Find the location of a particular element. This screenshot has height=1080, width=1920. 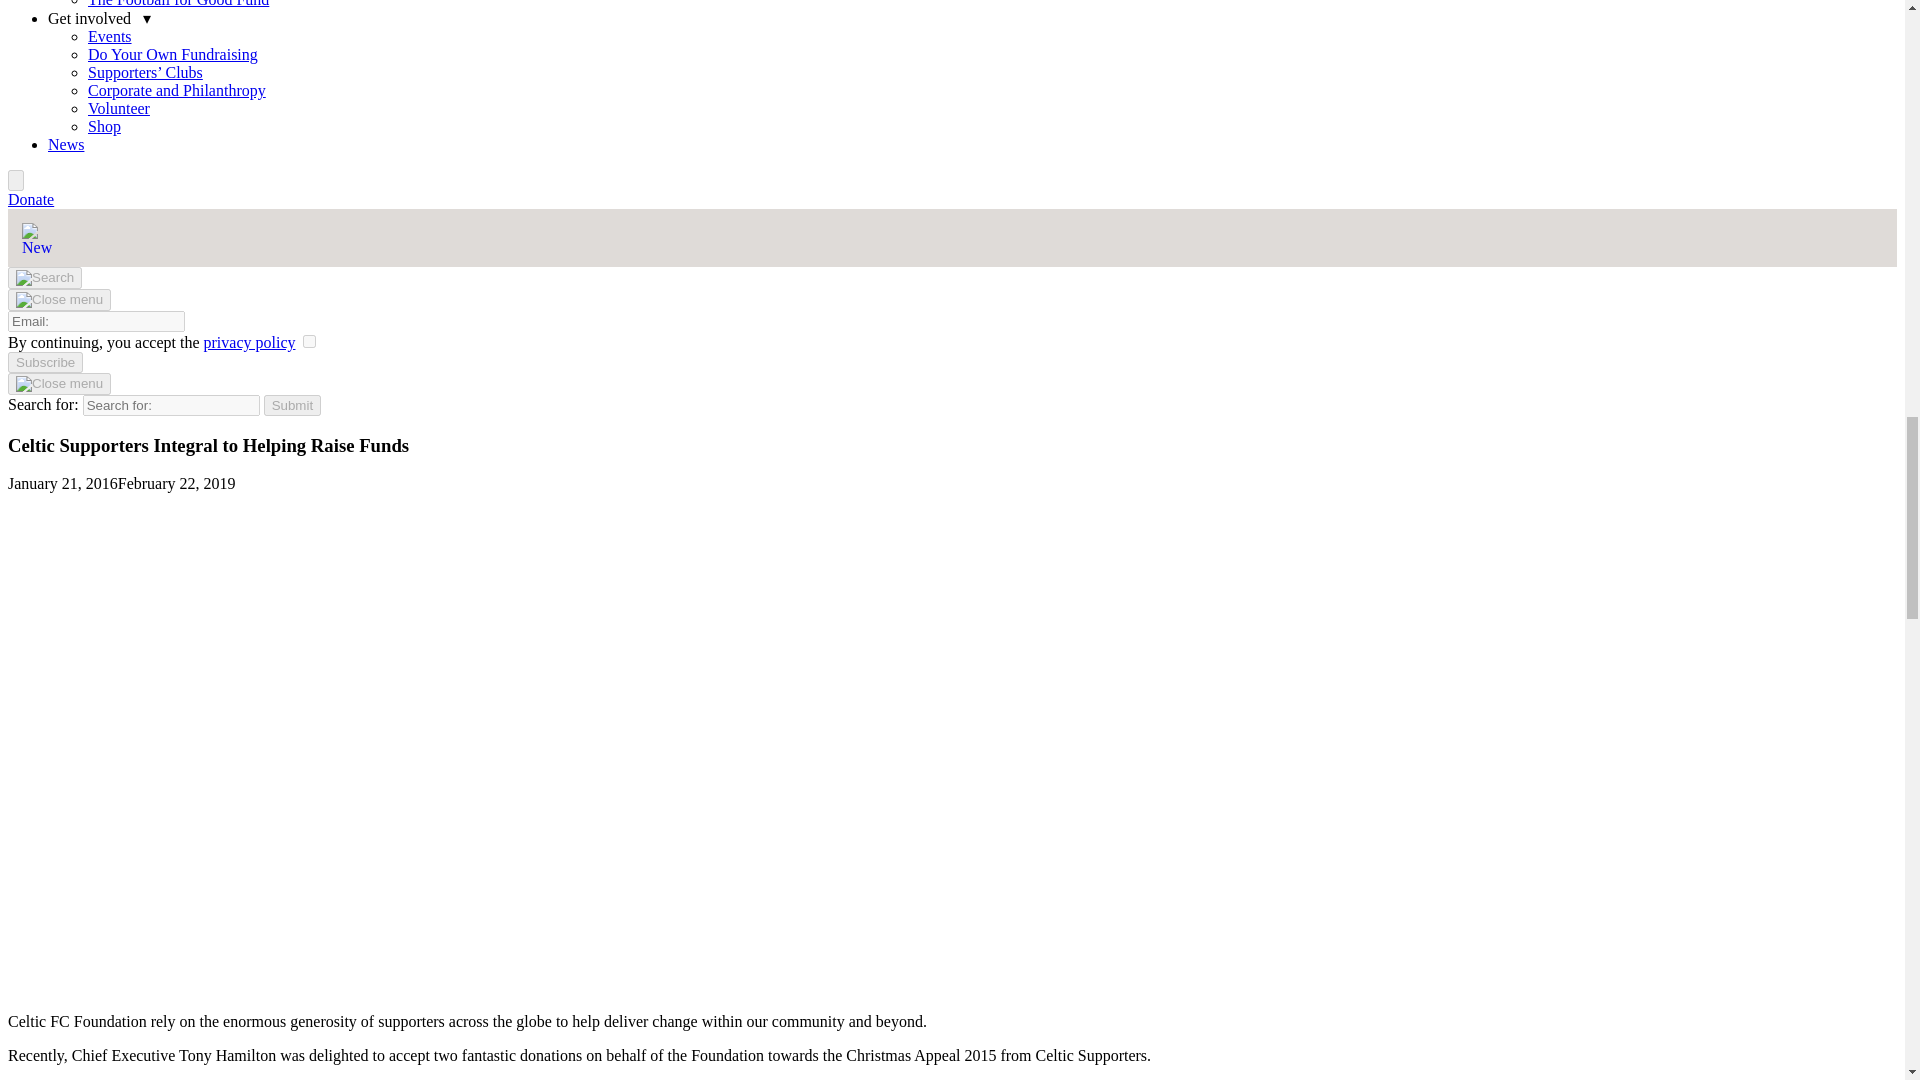

privacy policy is located at coordinates (249, 342).